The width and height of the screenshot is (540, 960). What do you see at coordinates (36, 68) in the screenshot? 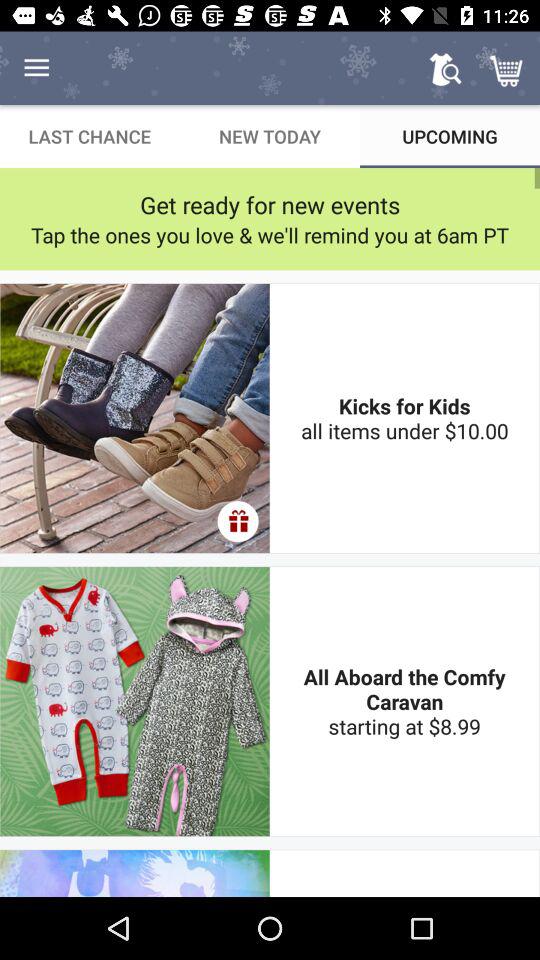
I see `select the item above last chance item` at bounding box center [36, 68].